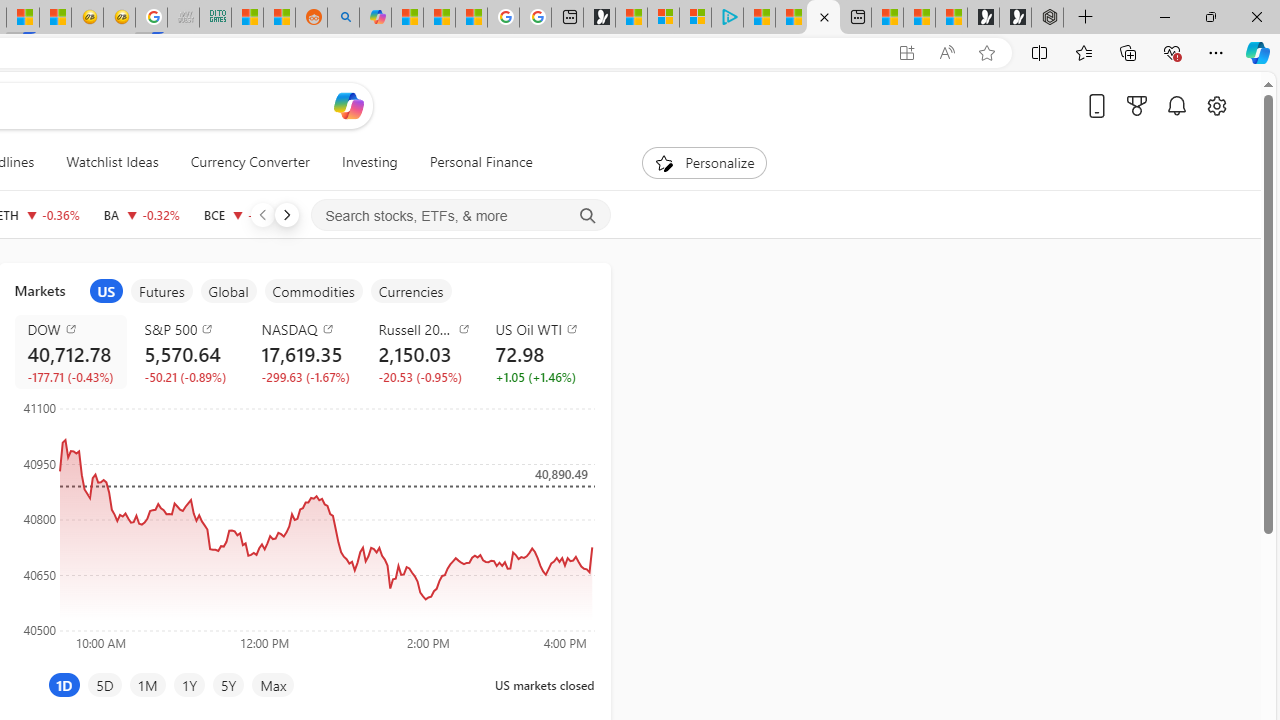  What do you see at coordinates (461, 216) in the screenshot?
I see `Search stocks, ETFs, & more` at bounding box center [461, 216].